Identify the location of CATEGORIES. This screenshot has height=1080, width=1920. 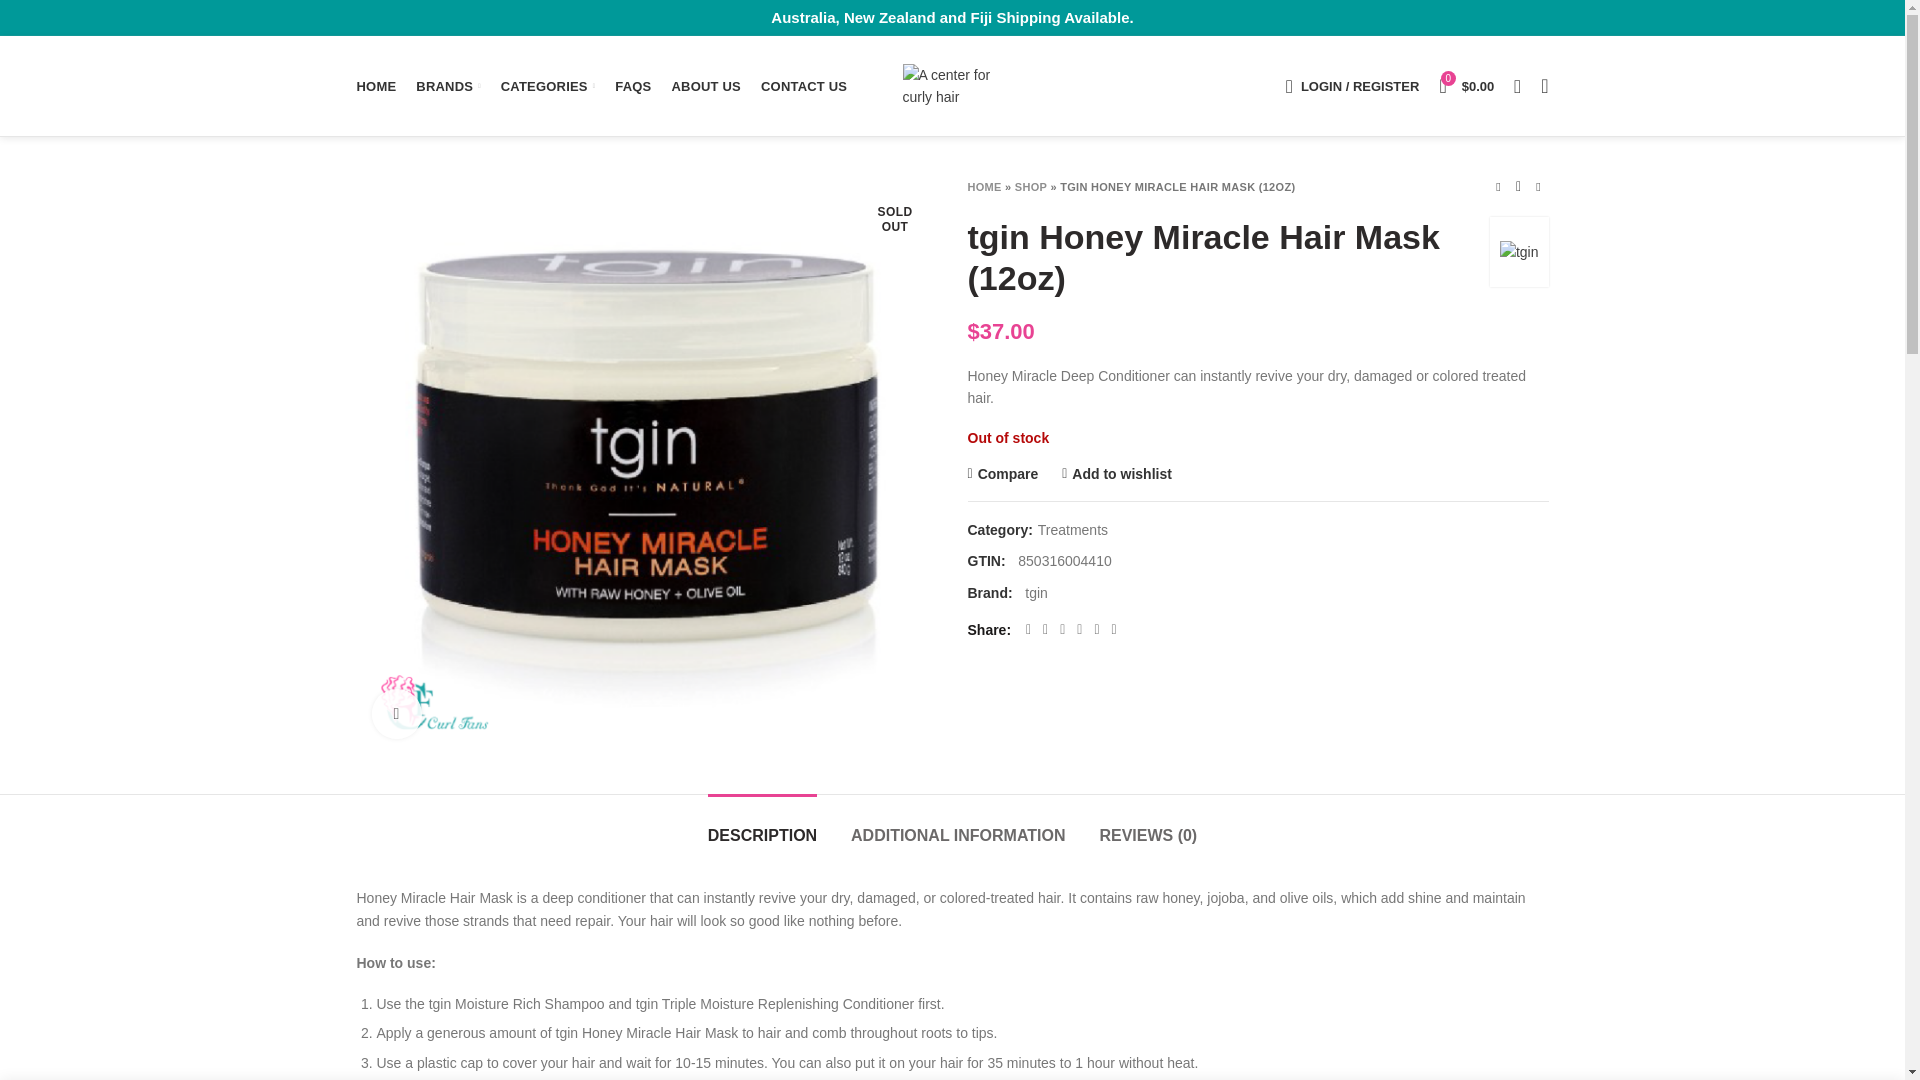
(548, 85).